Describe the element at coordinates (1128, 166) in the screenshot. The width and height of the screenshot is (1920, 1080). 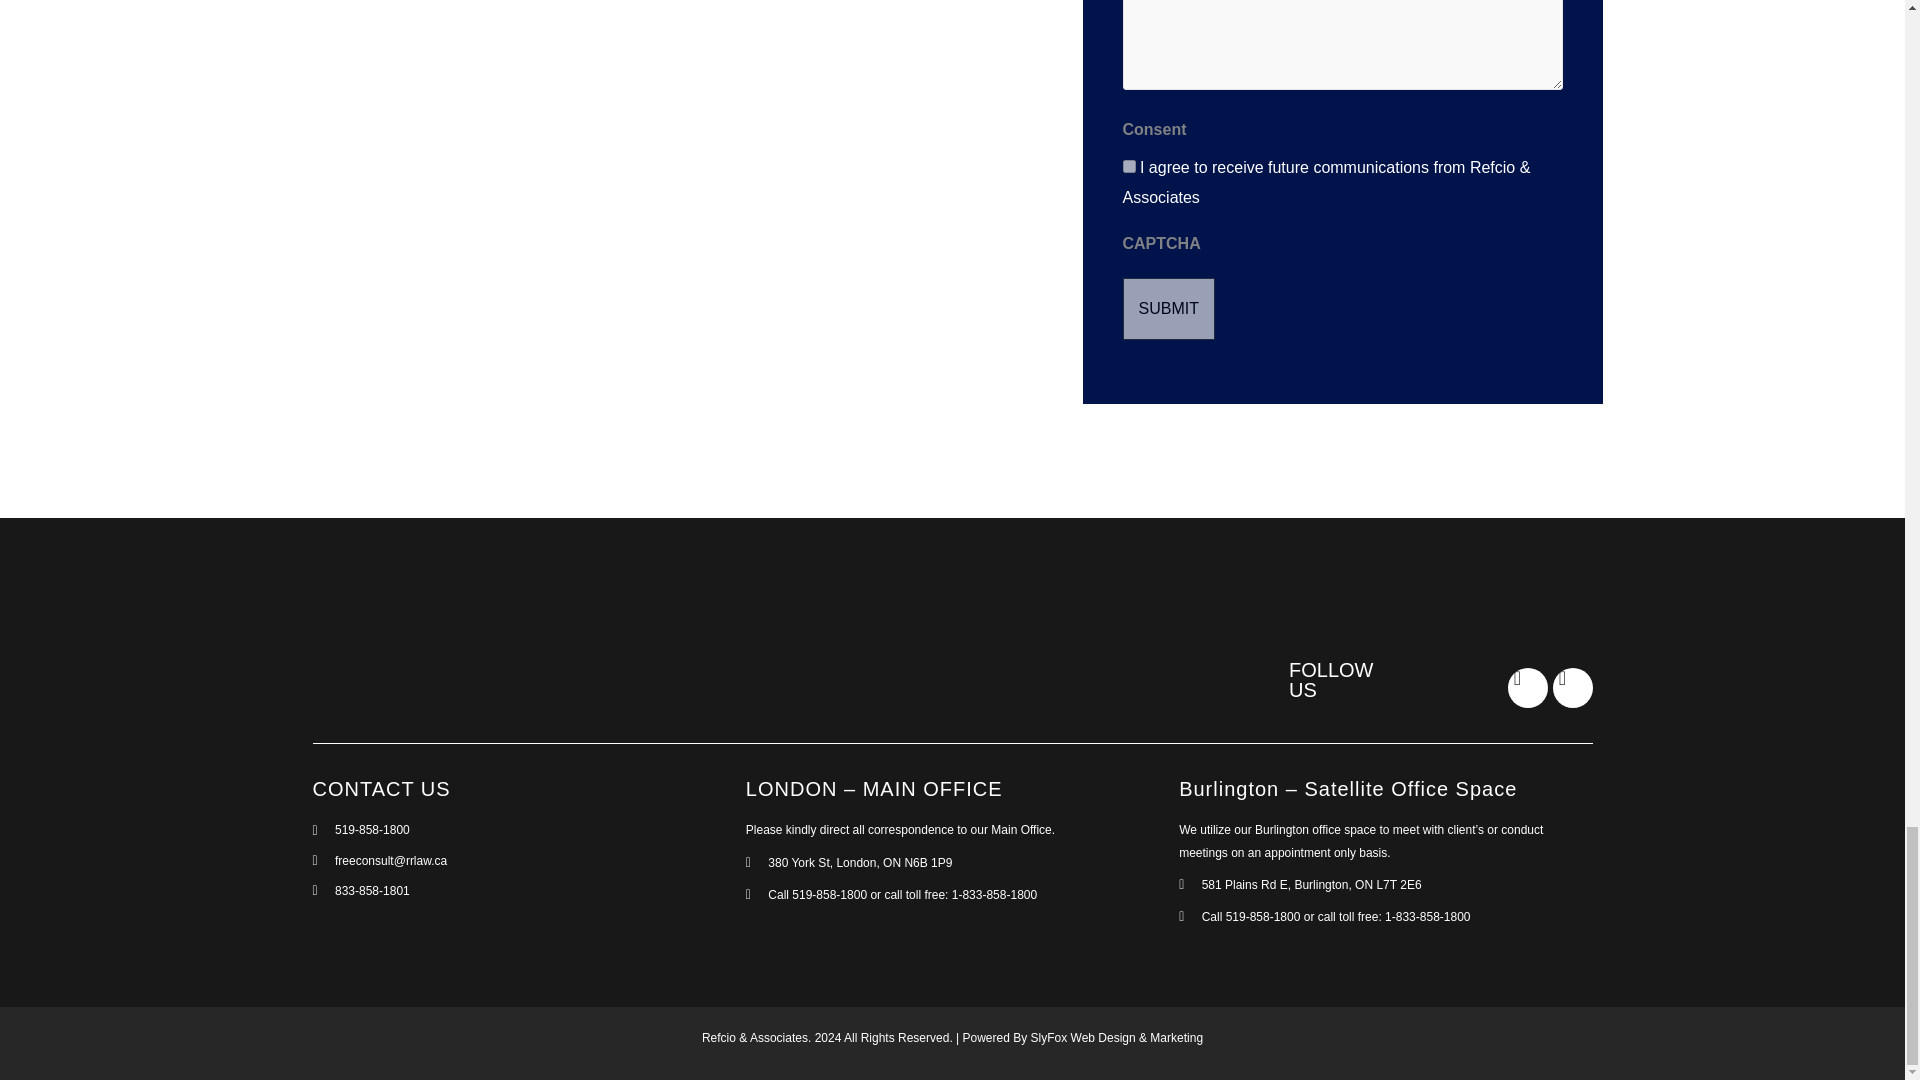
I see `1` at that location.